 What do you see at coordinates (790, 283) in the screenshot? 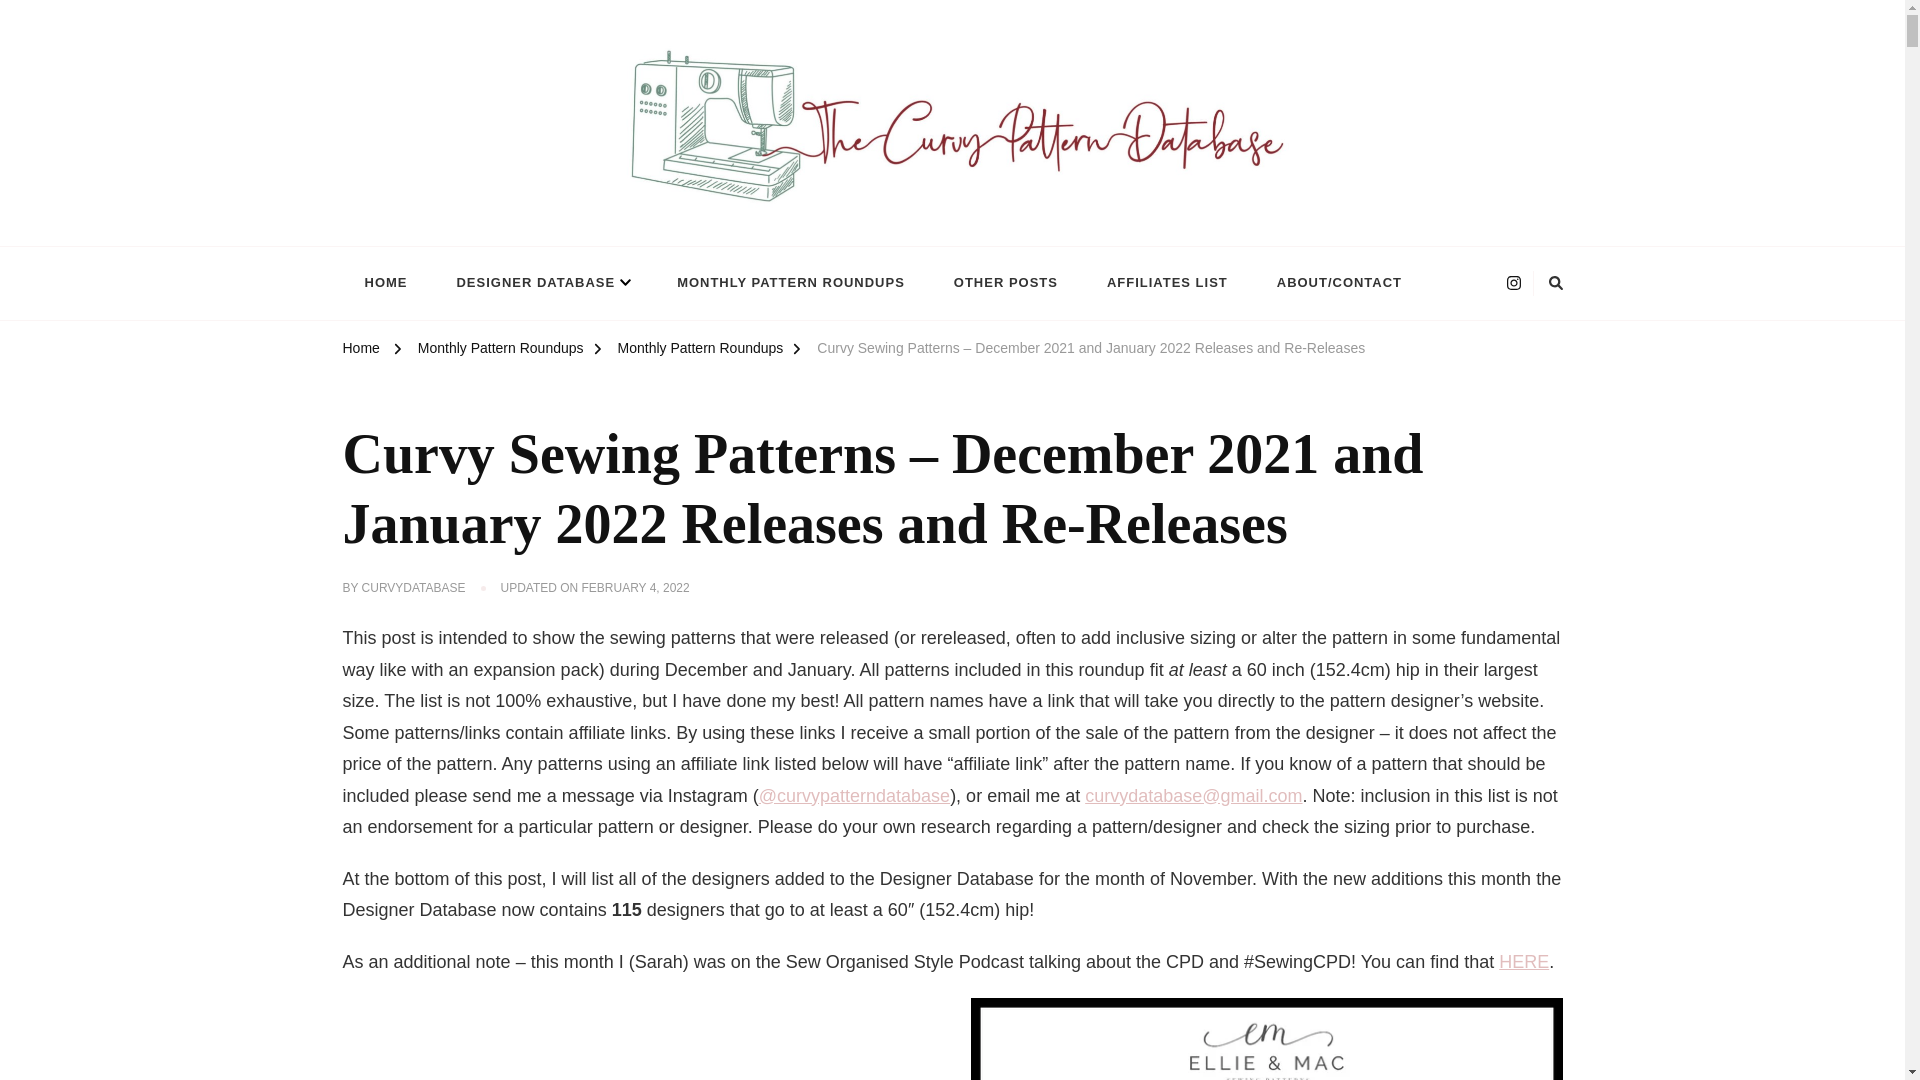
I see `MONTHLY PATTERN ROUNDUPS` at bounding box center [790, 283].